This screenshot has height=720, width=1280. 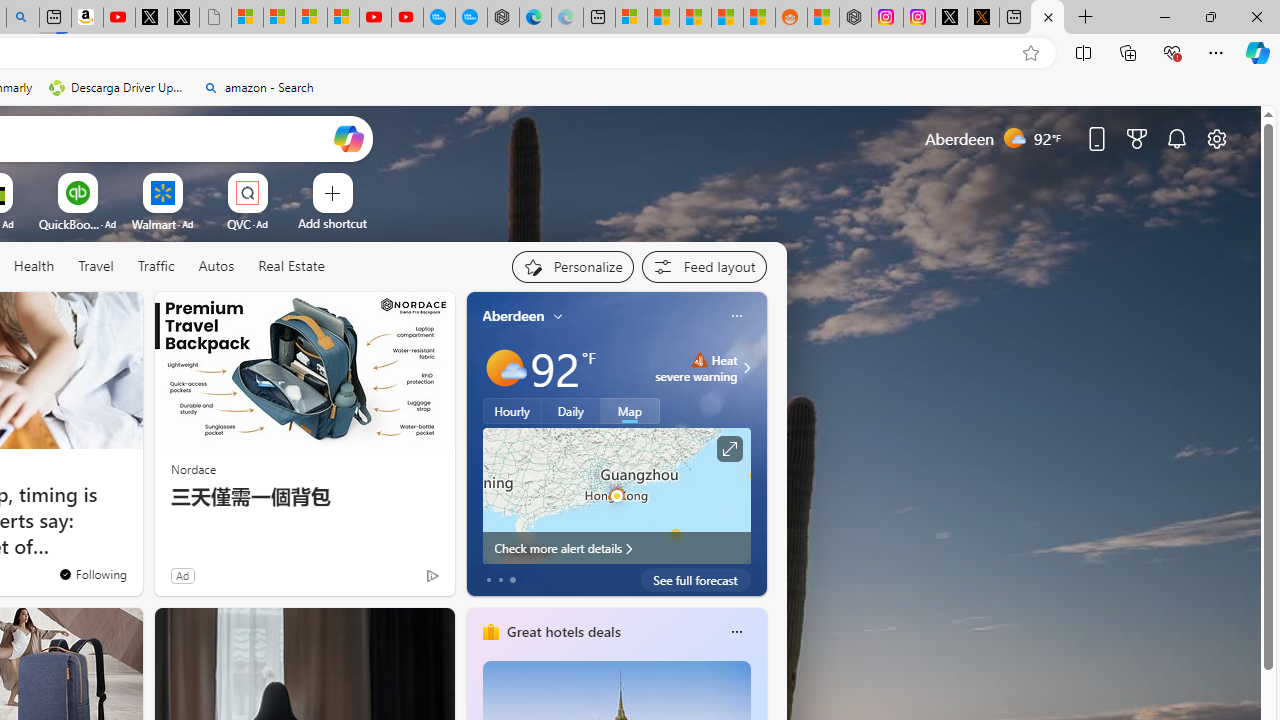 I want to click on help.x.com | 524: A timeout occurred, so click(x=983, y=18).